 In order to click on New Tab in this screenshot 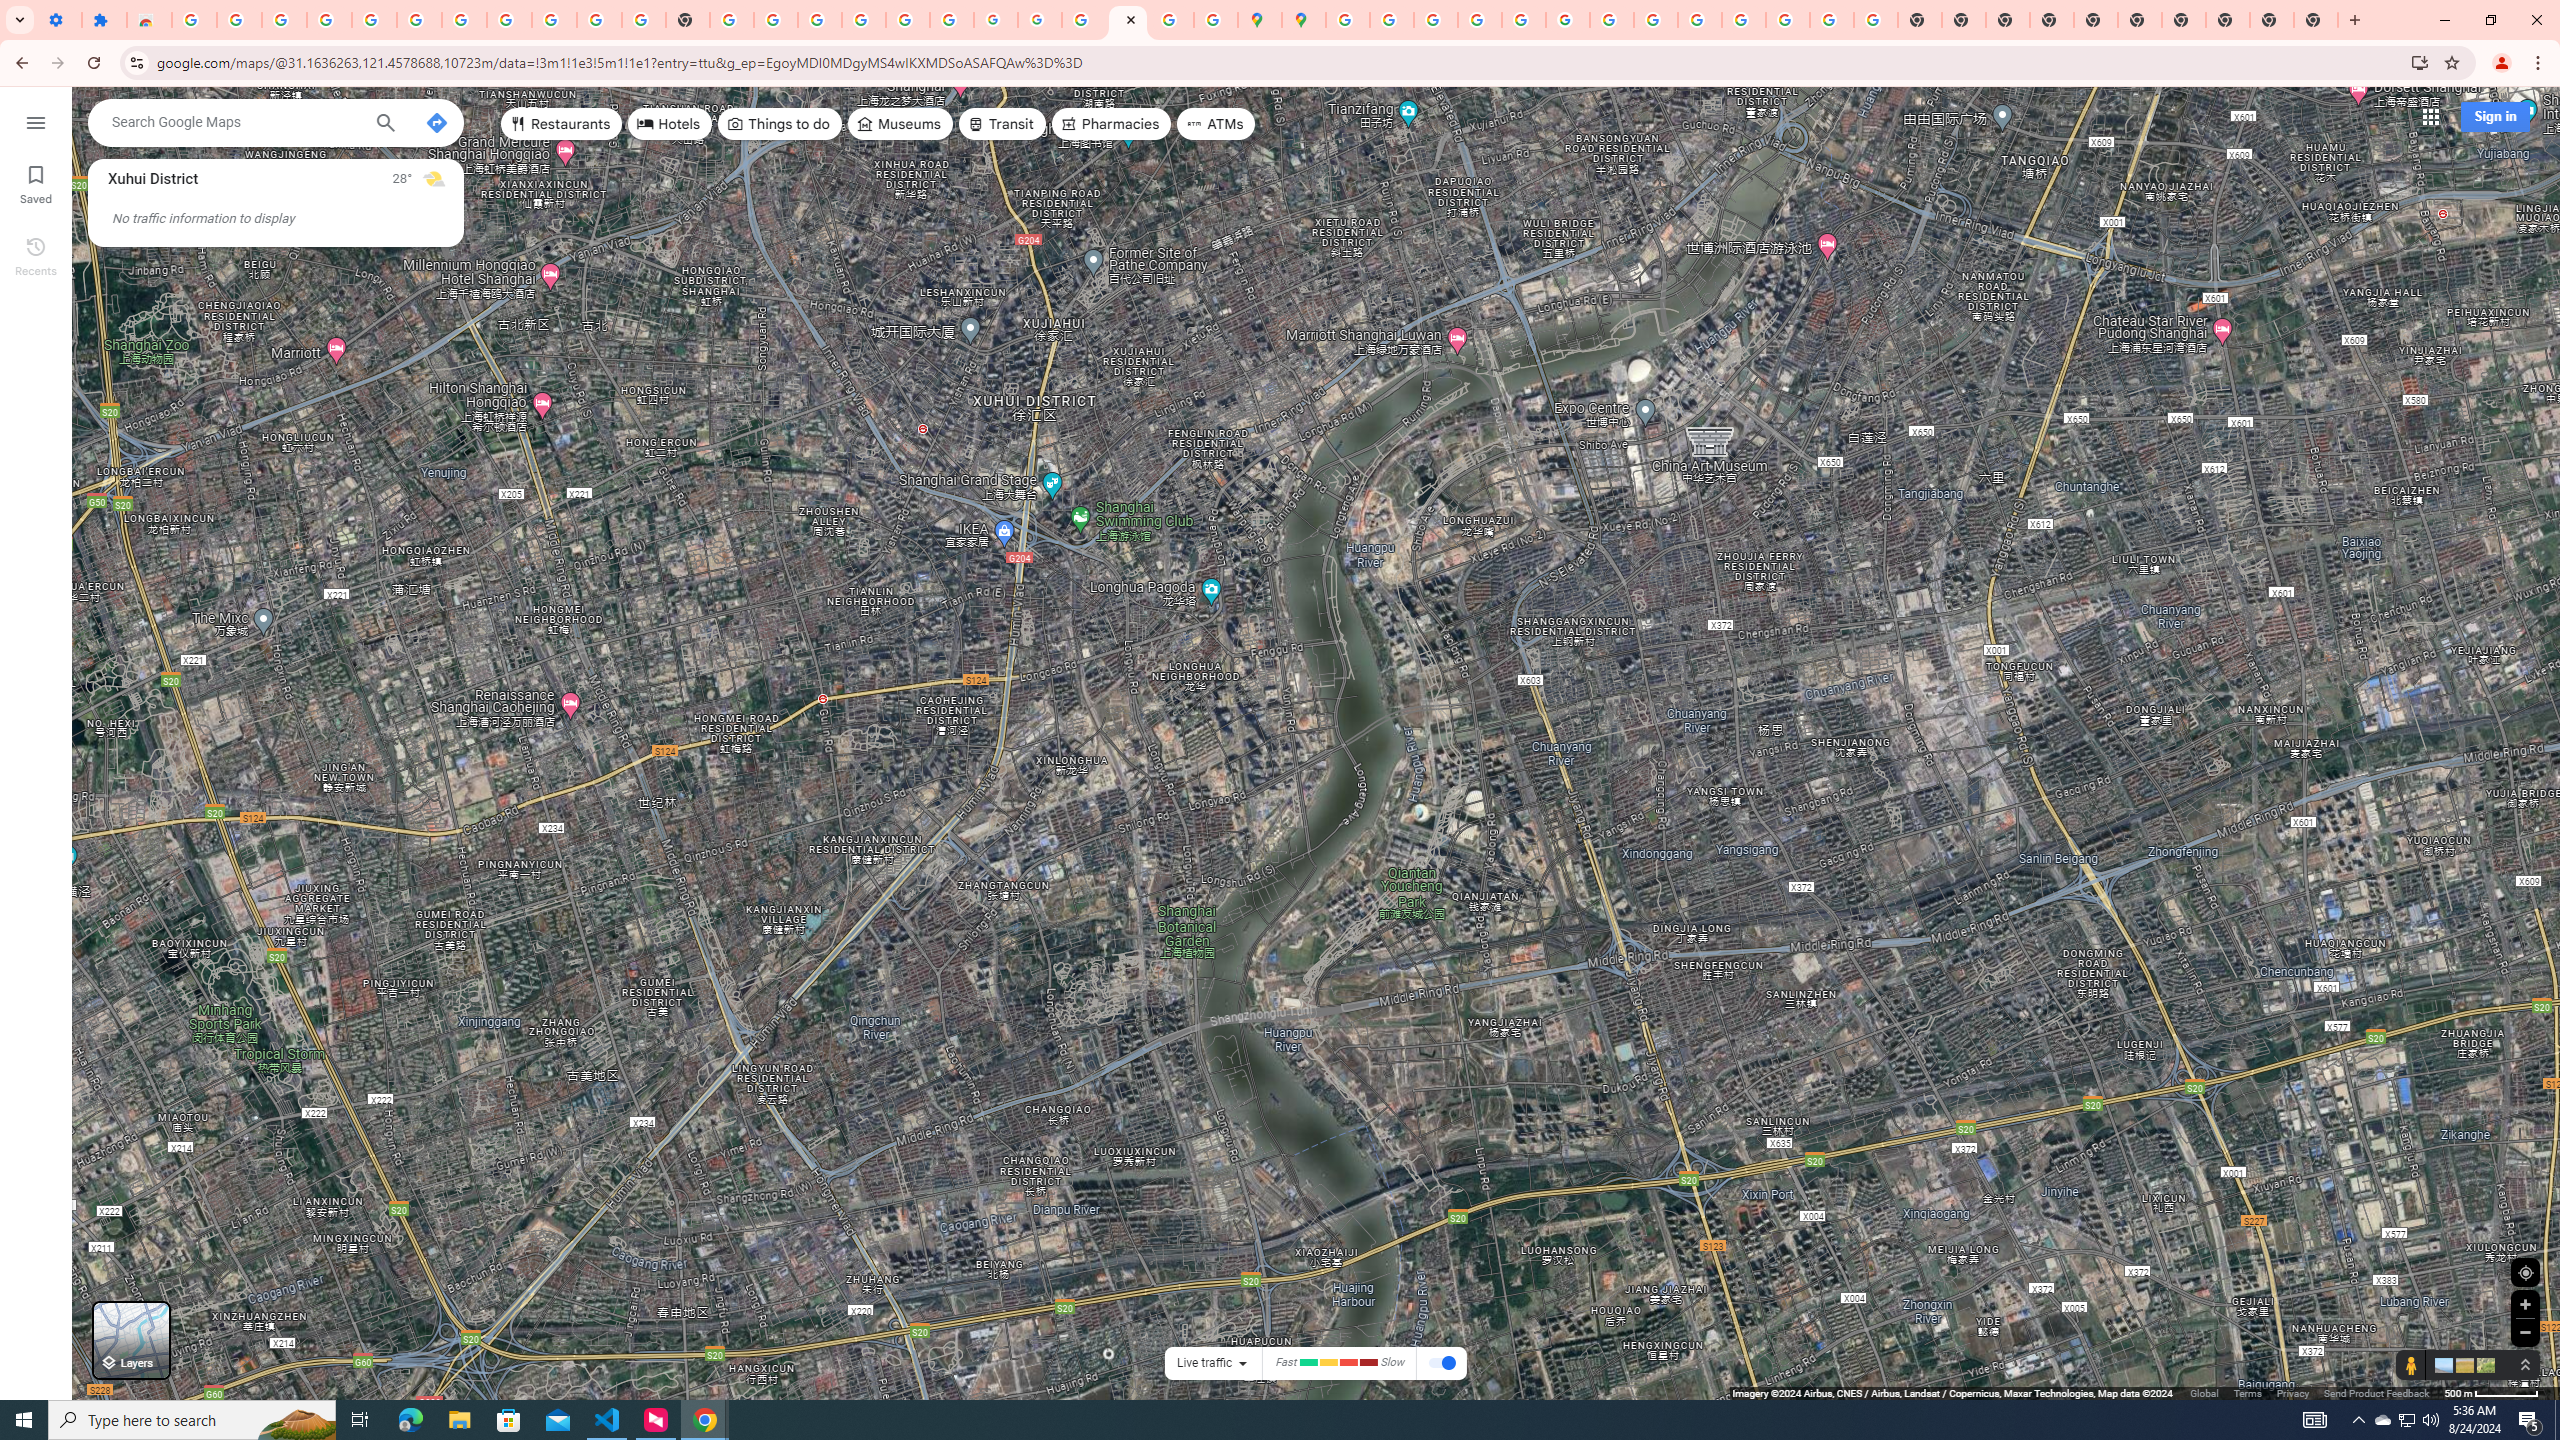, I will do `click(2316, 20)`.